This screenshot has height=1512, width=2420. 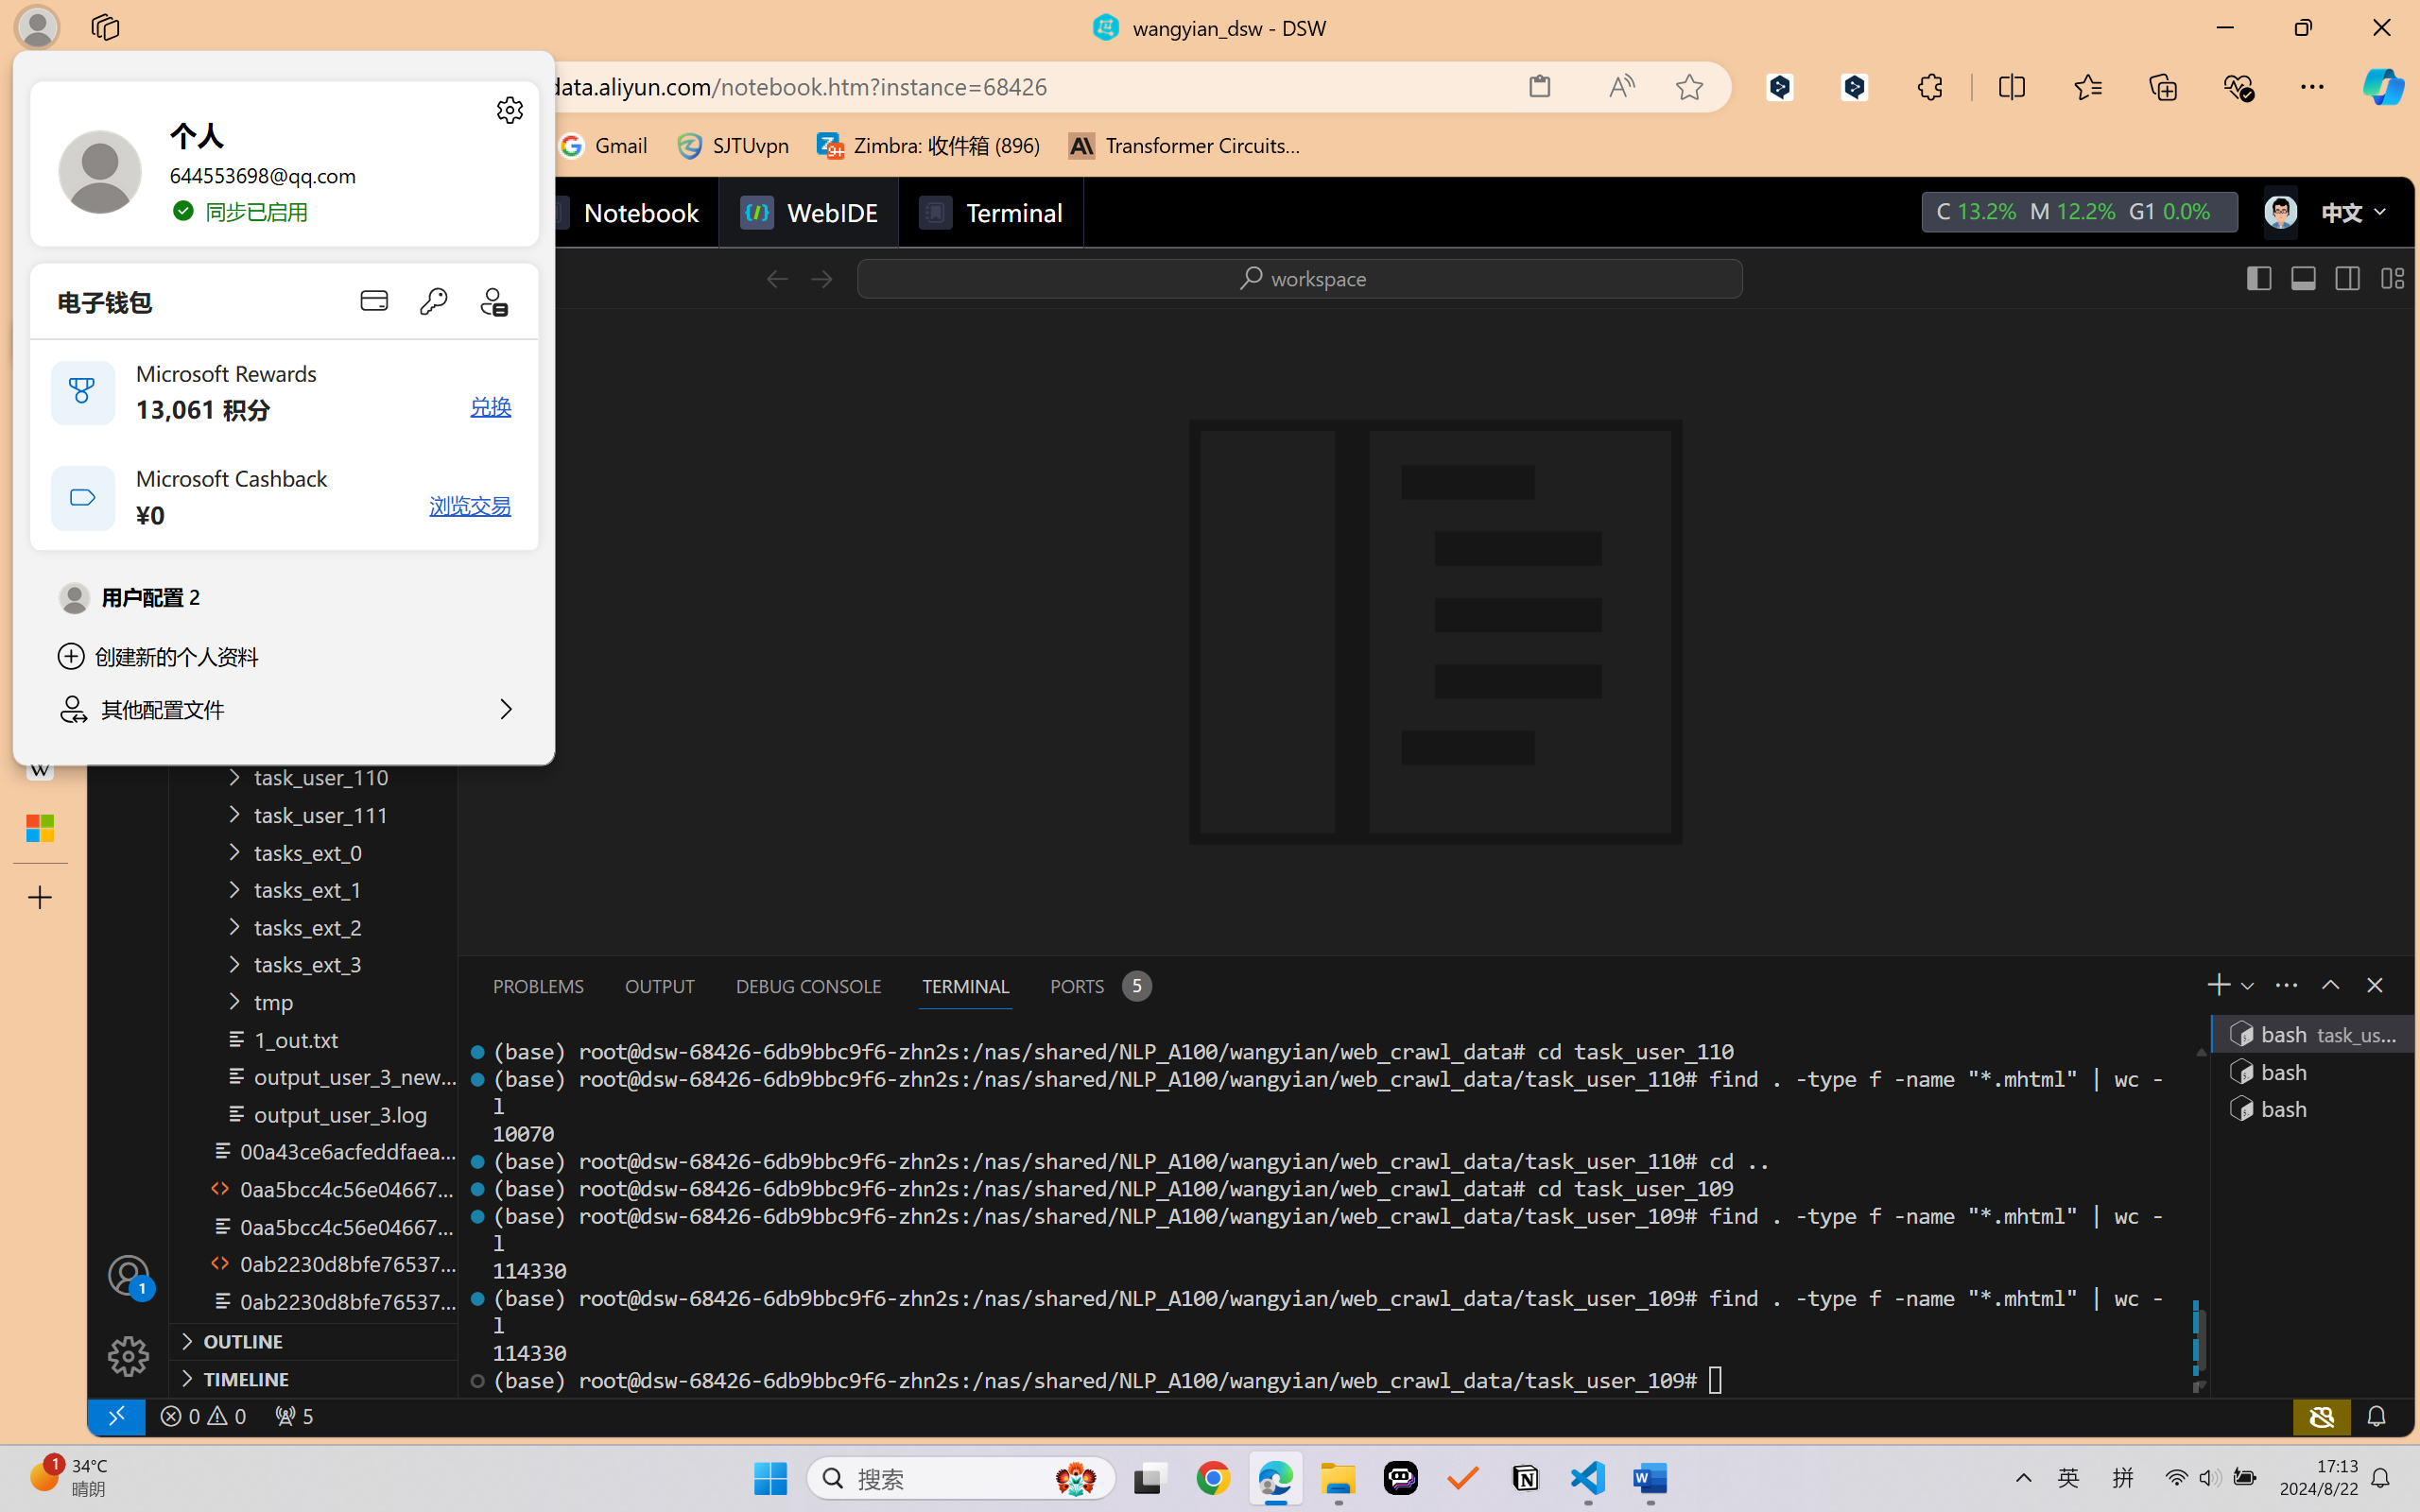 What do you see at coordinates (2329, 985) in the screenshot?
I see `Maximize Panel Size` at bounding box center [2329, 985].